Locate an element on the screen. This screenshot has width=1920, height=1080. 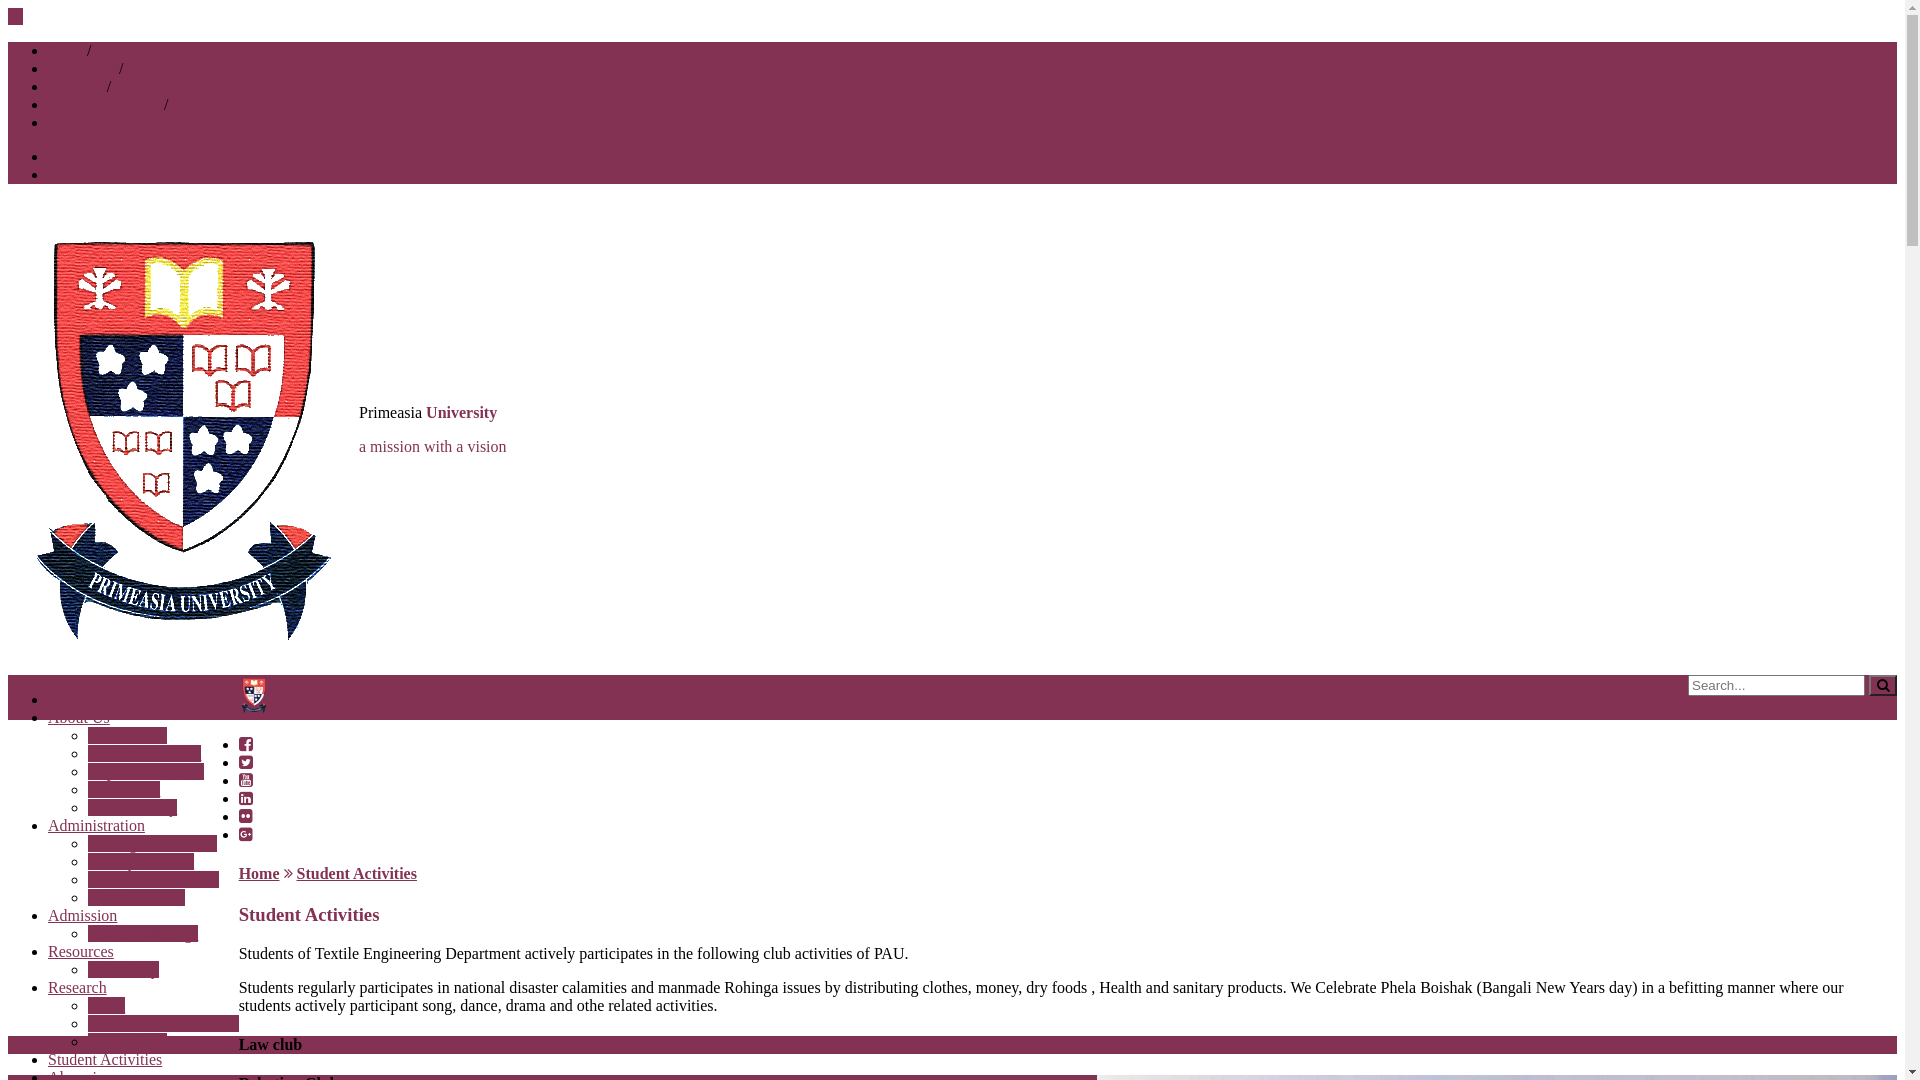
Laboratory is located at coordinates (124, 970).